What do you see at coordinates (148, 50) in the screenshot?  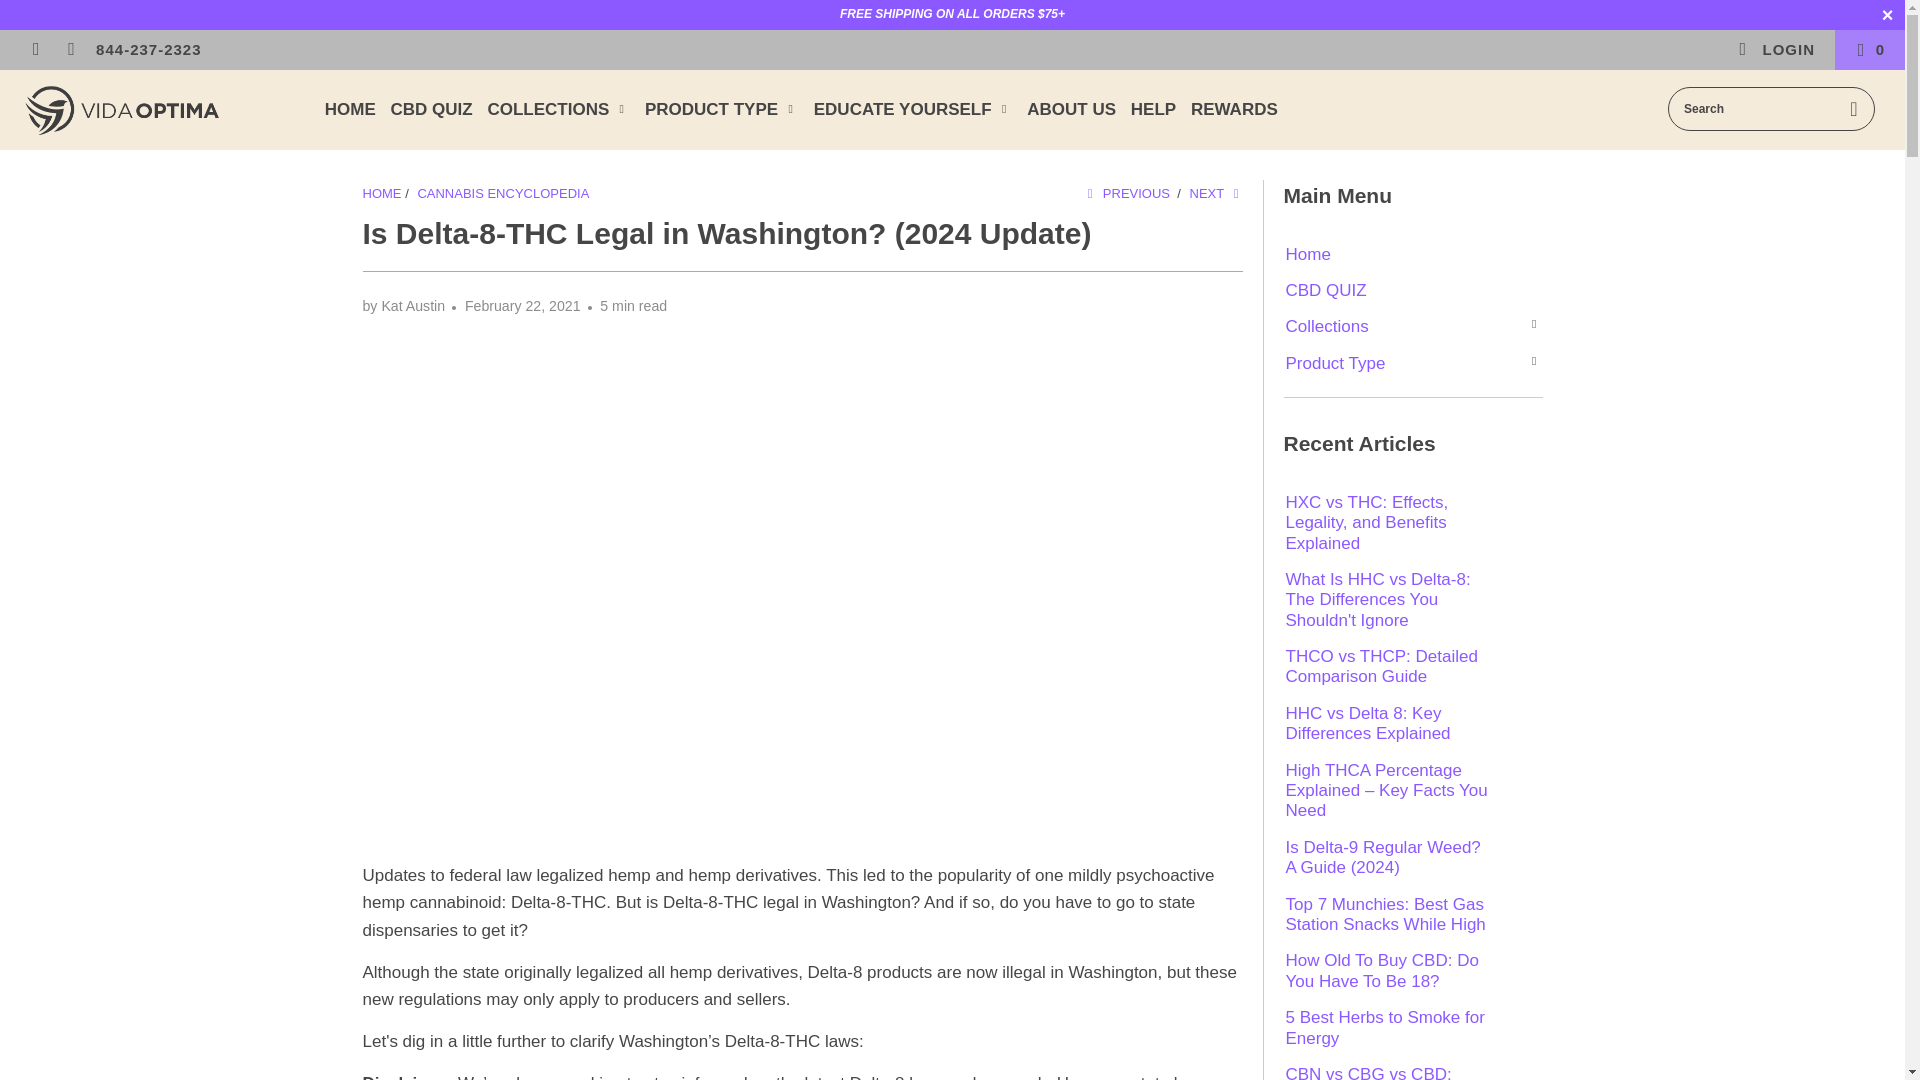 I see `844-237-2323` at bounding box center [148, 50].